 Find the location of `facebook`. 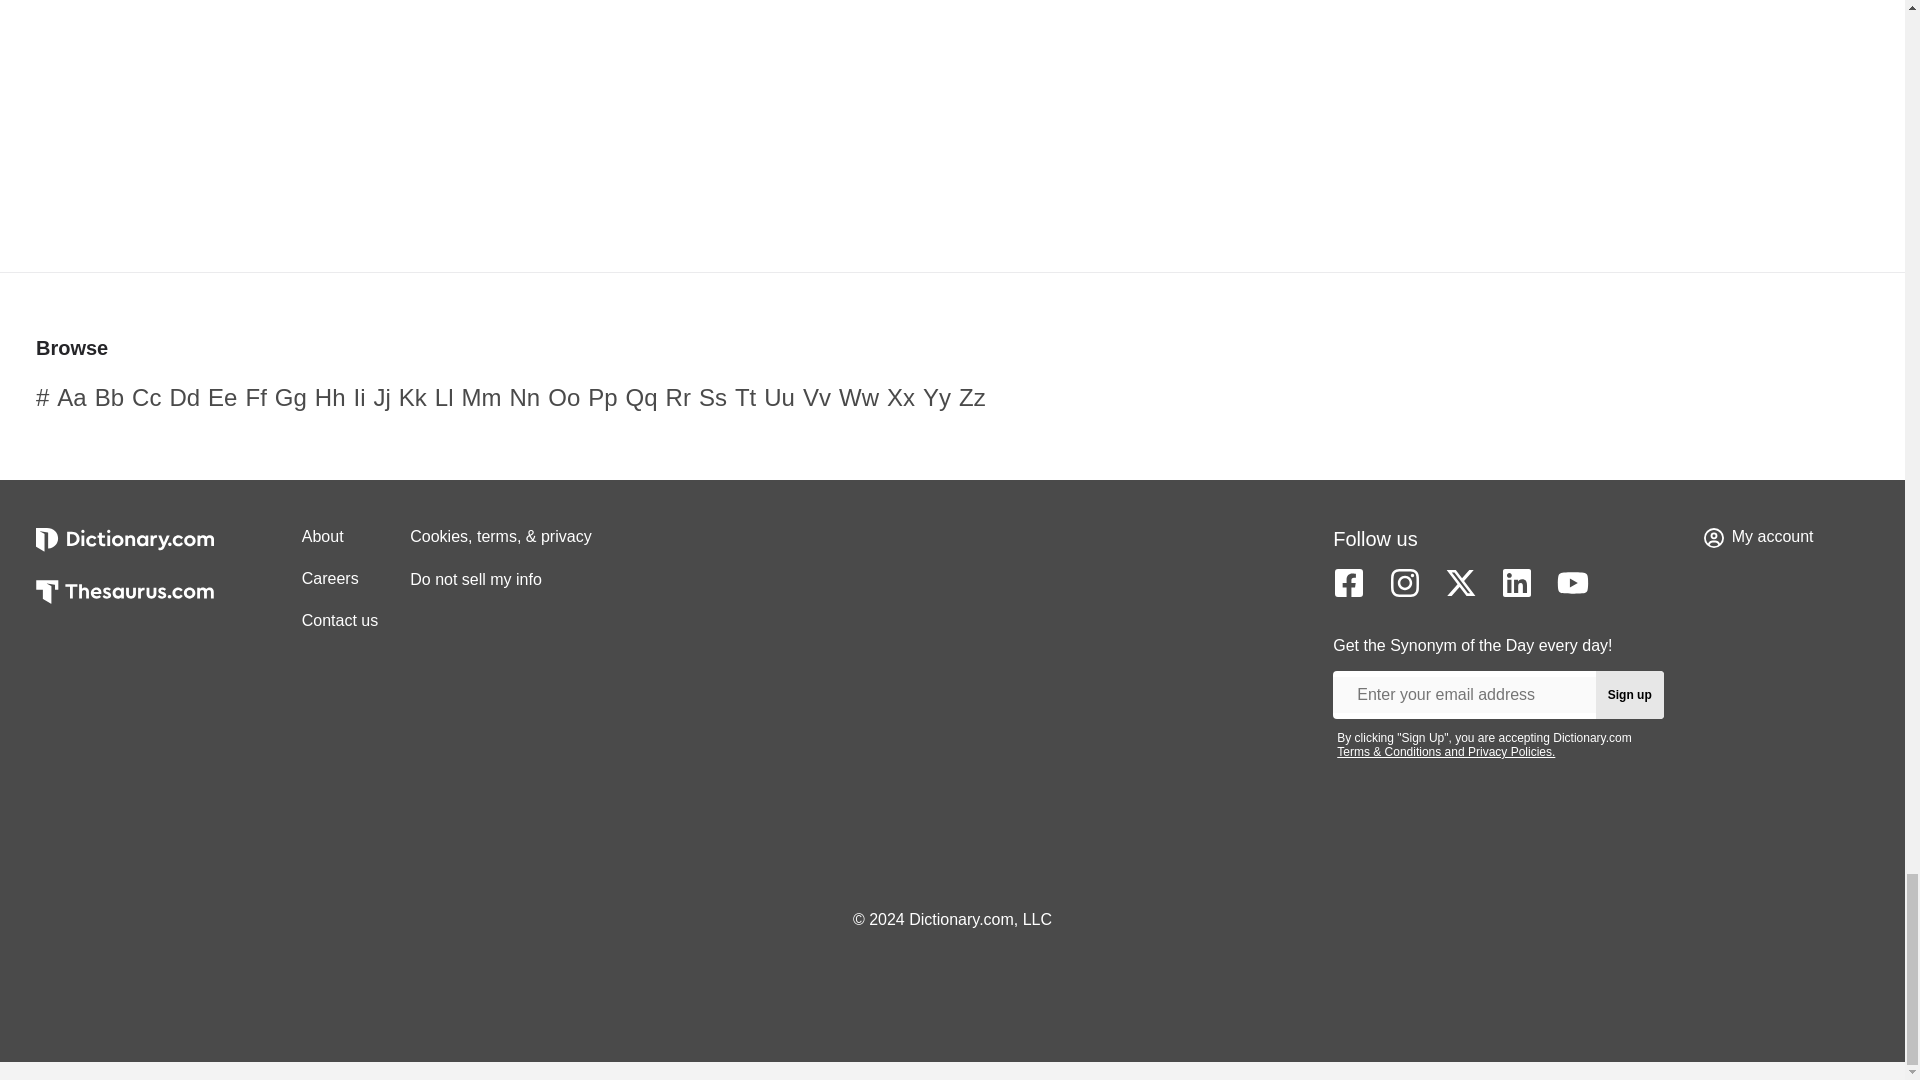

facebook is located at coordinates (1348, 583).